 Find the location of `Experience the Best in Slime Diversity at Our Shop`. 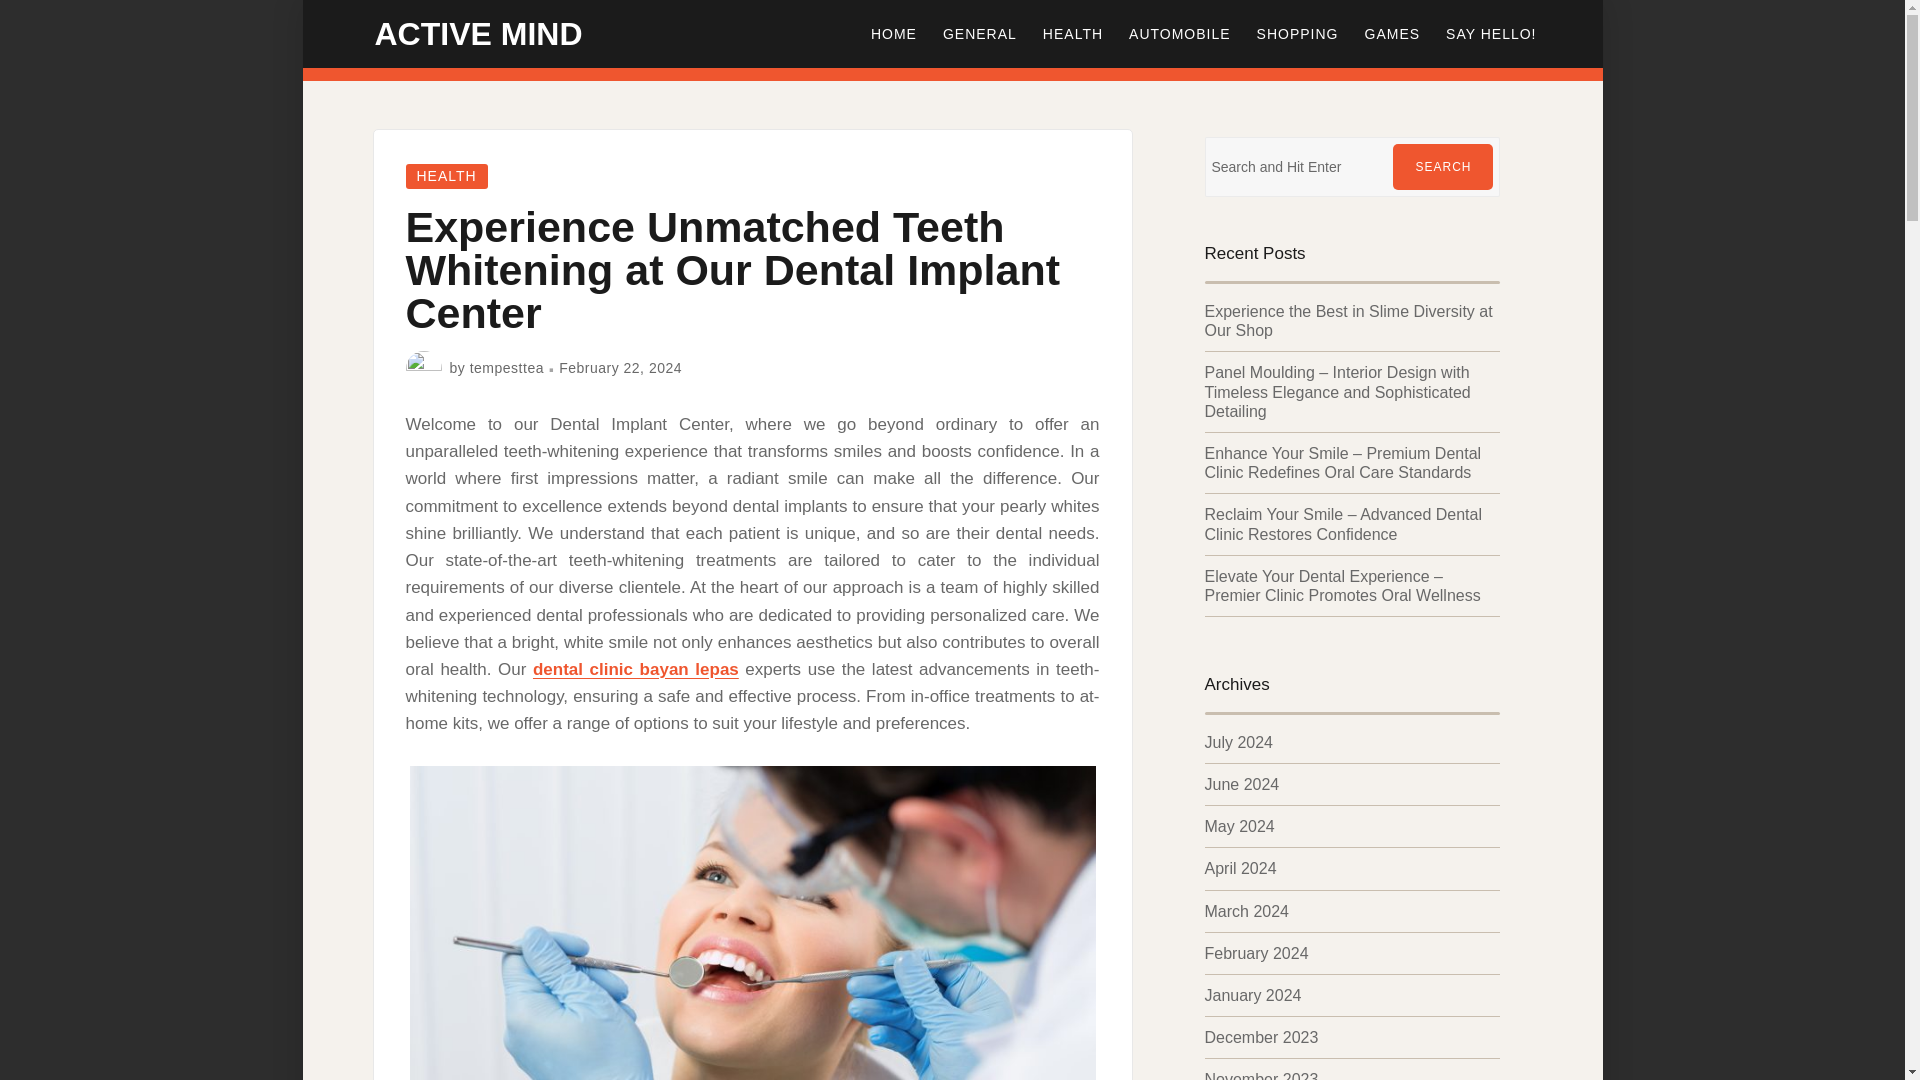

Experience the Best in Slime Diversity at Our Shop is located at coordinates (1347, 321).